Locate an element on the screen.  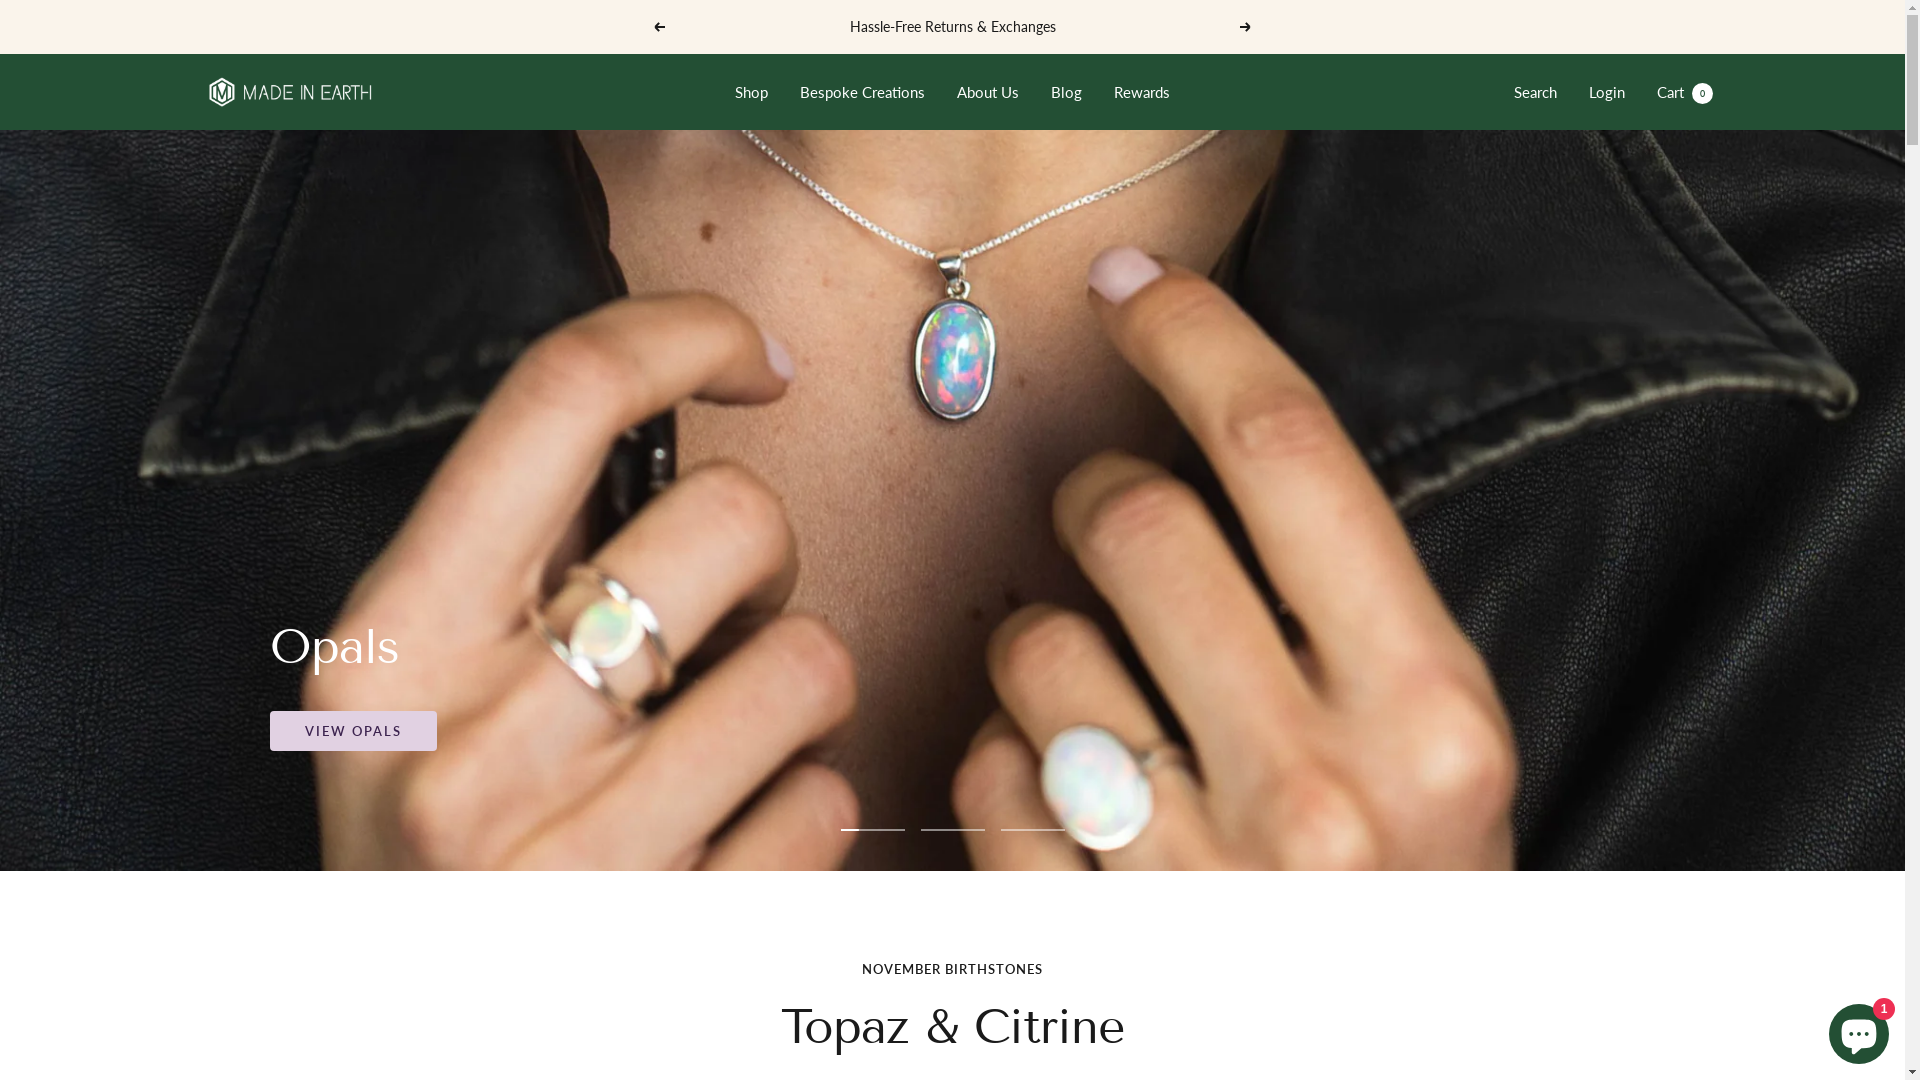
Shop is located at coordinates (752, 92).